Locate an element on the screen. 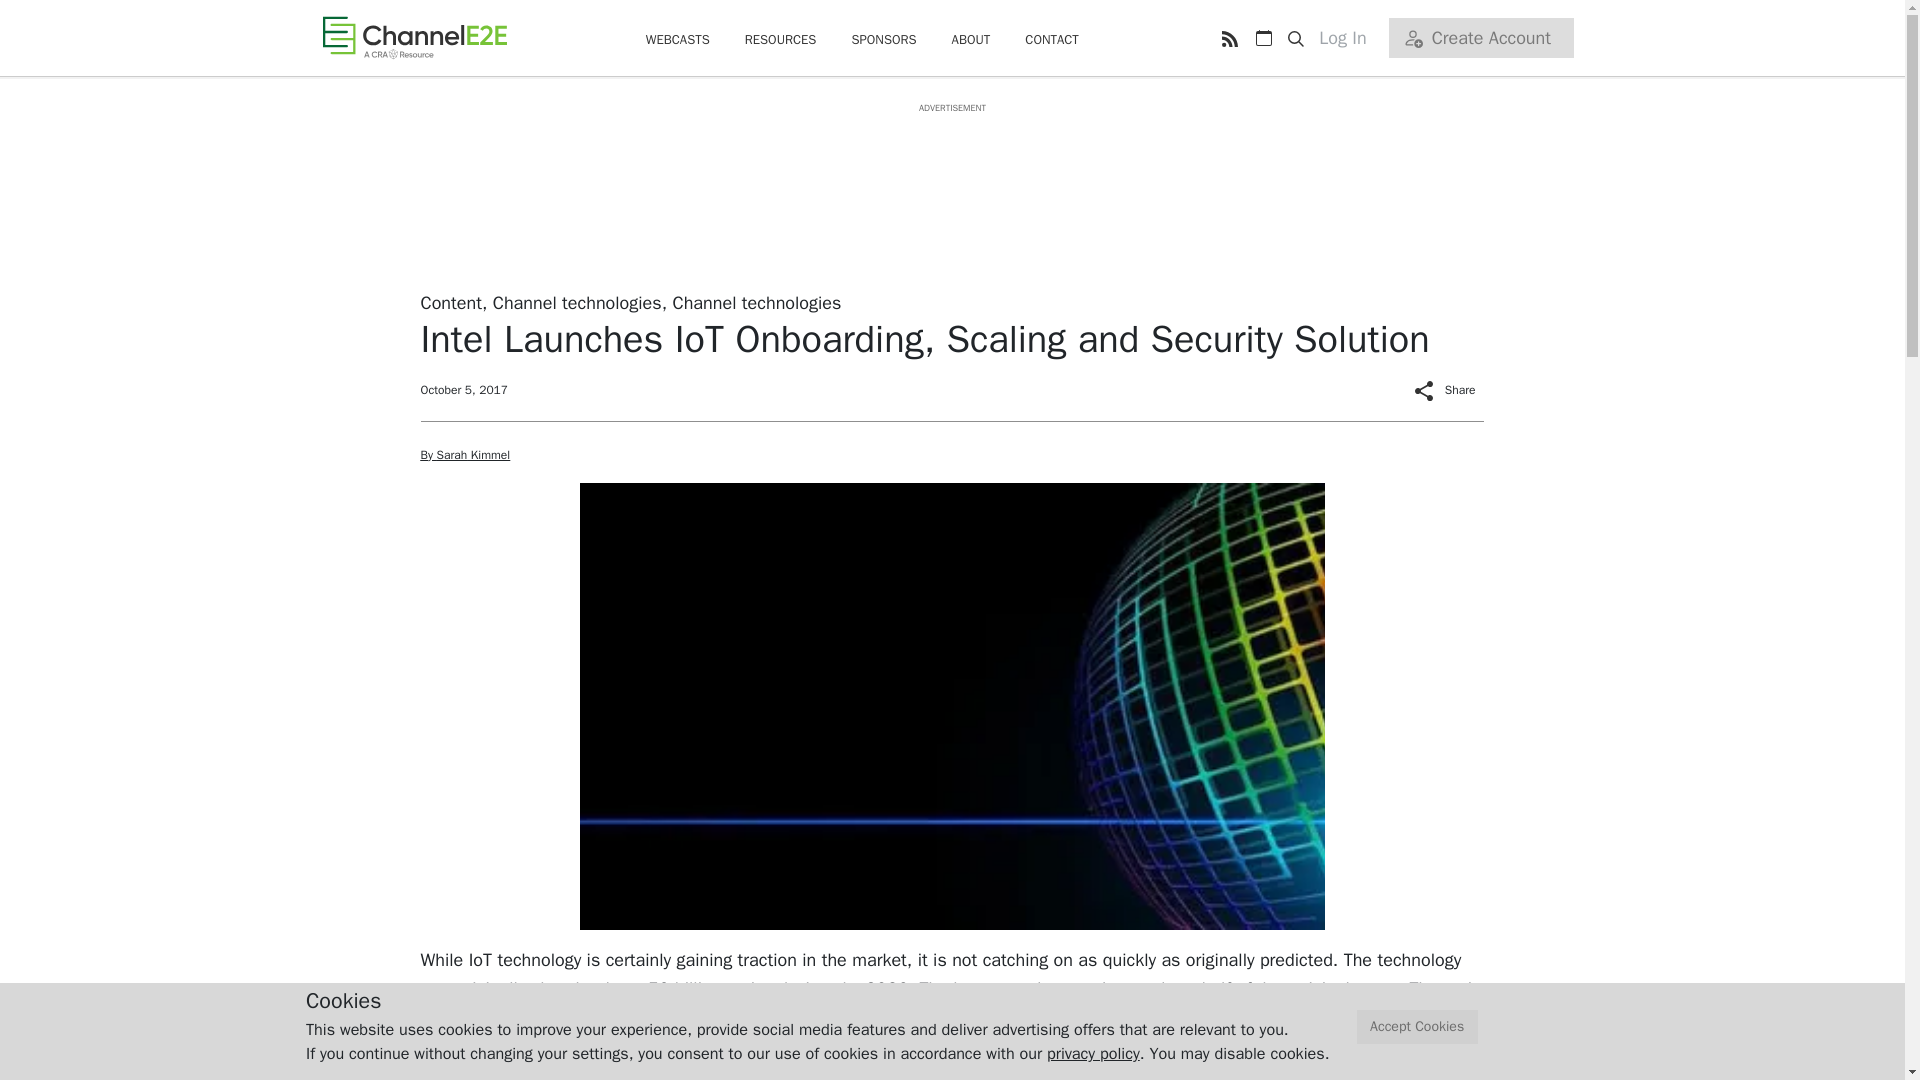 The height and width of the screenshot is (1080, 1920). 3rd party ad content is located at coordinates (951, 160).